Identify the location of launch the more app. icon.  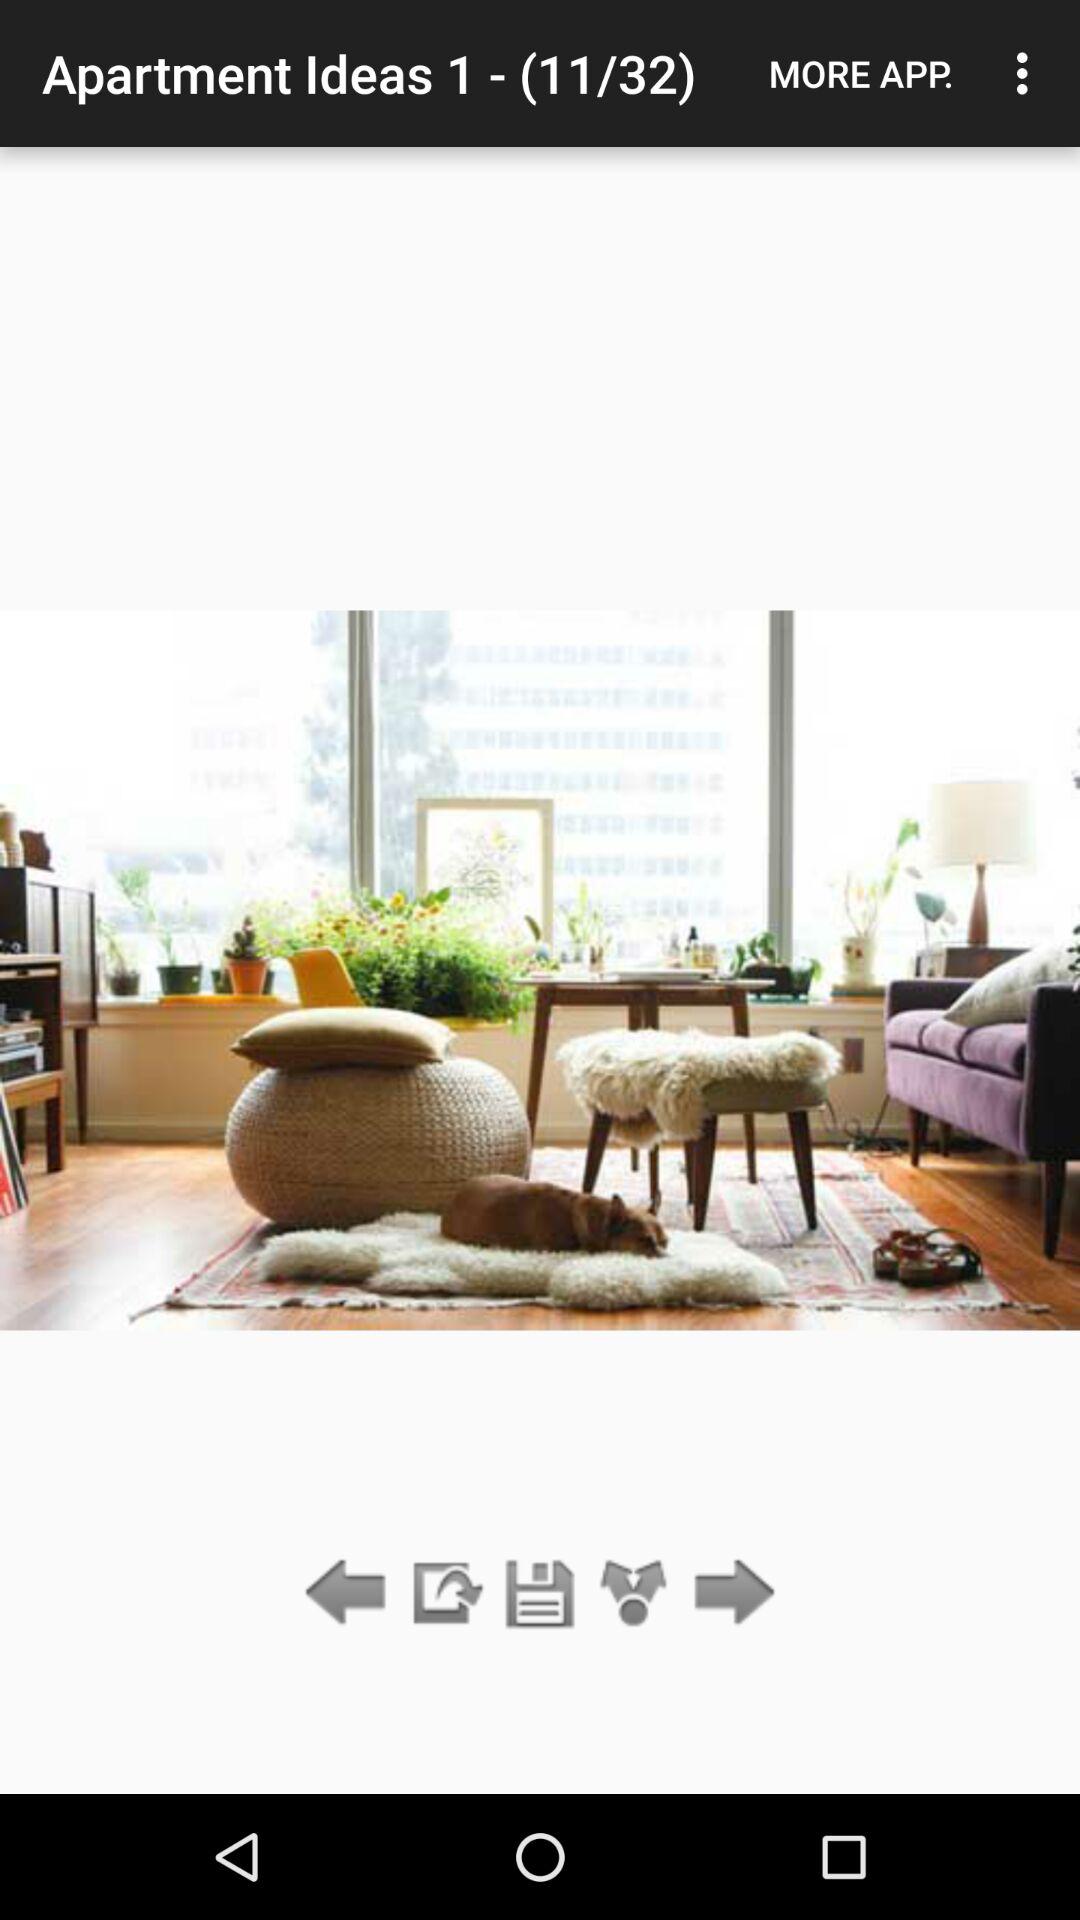
(861, 73).